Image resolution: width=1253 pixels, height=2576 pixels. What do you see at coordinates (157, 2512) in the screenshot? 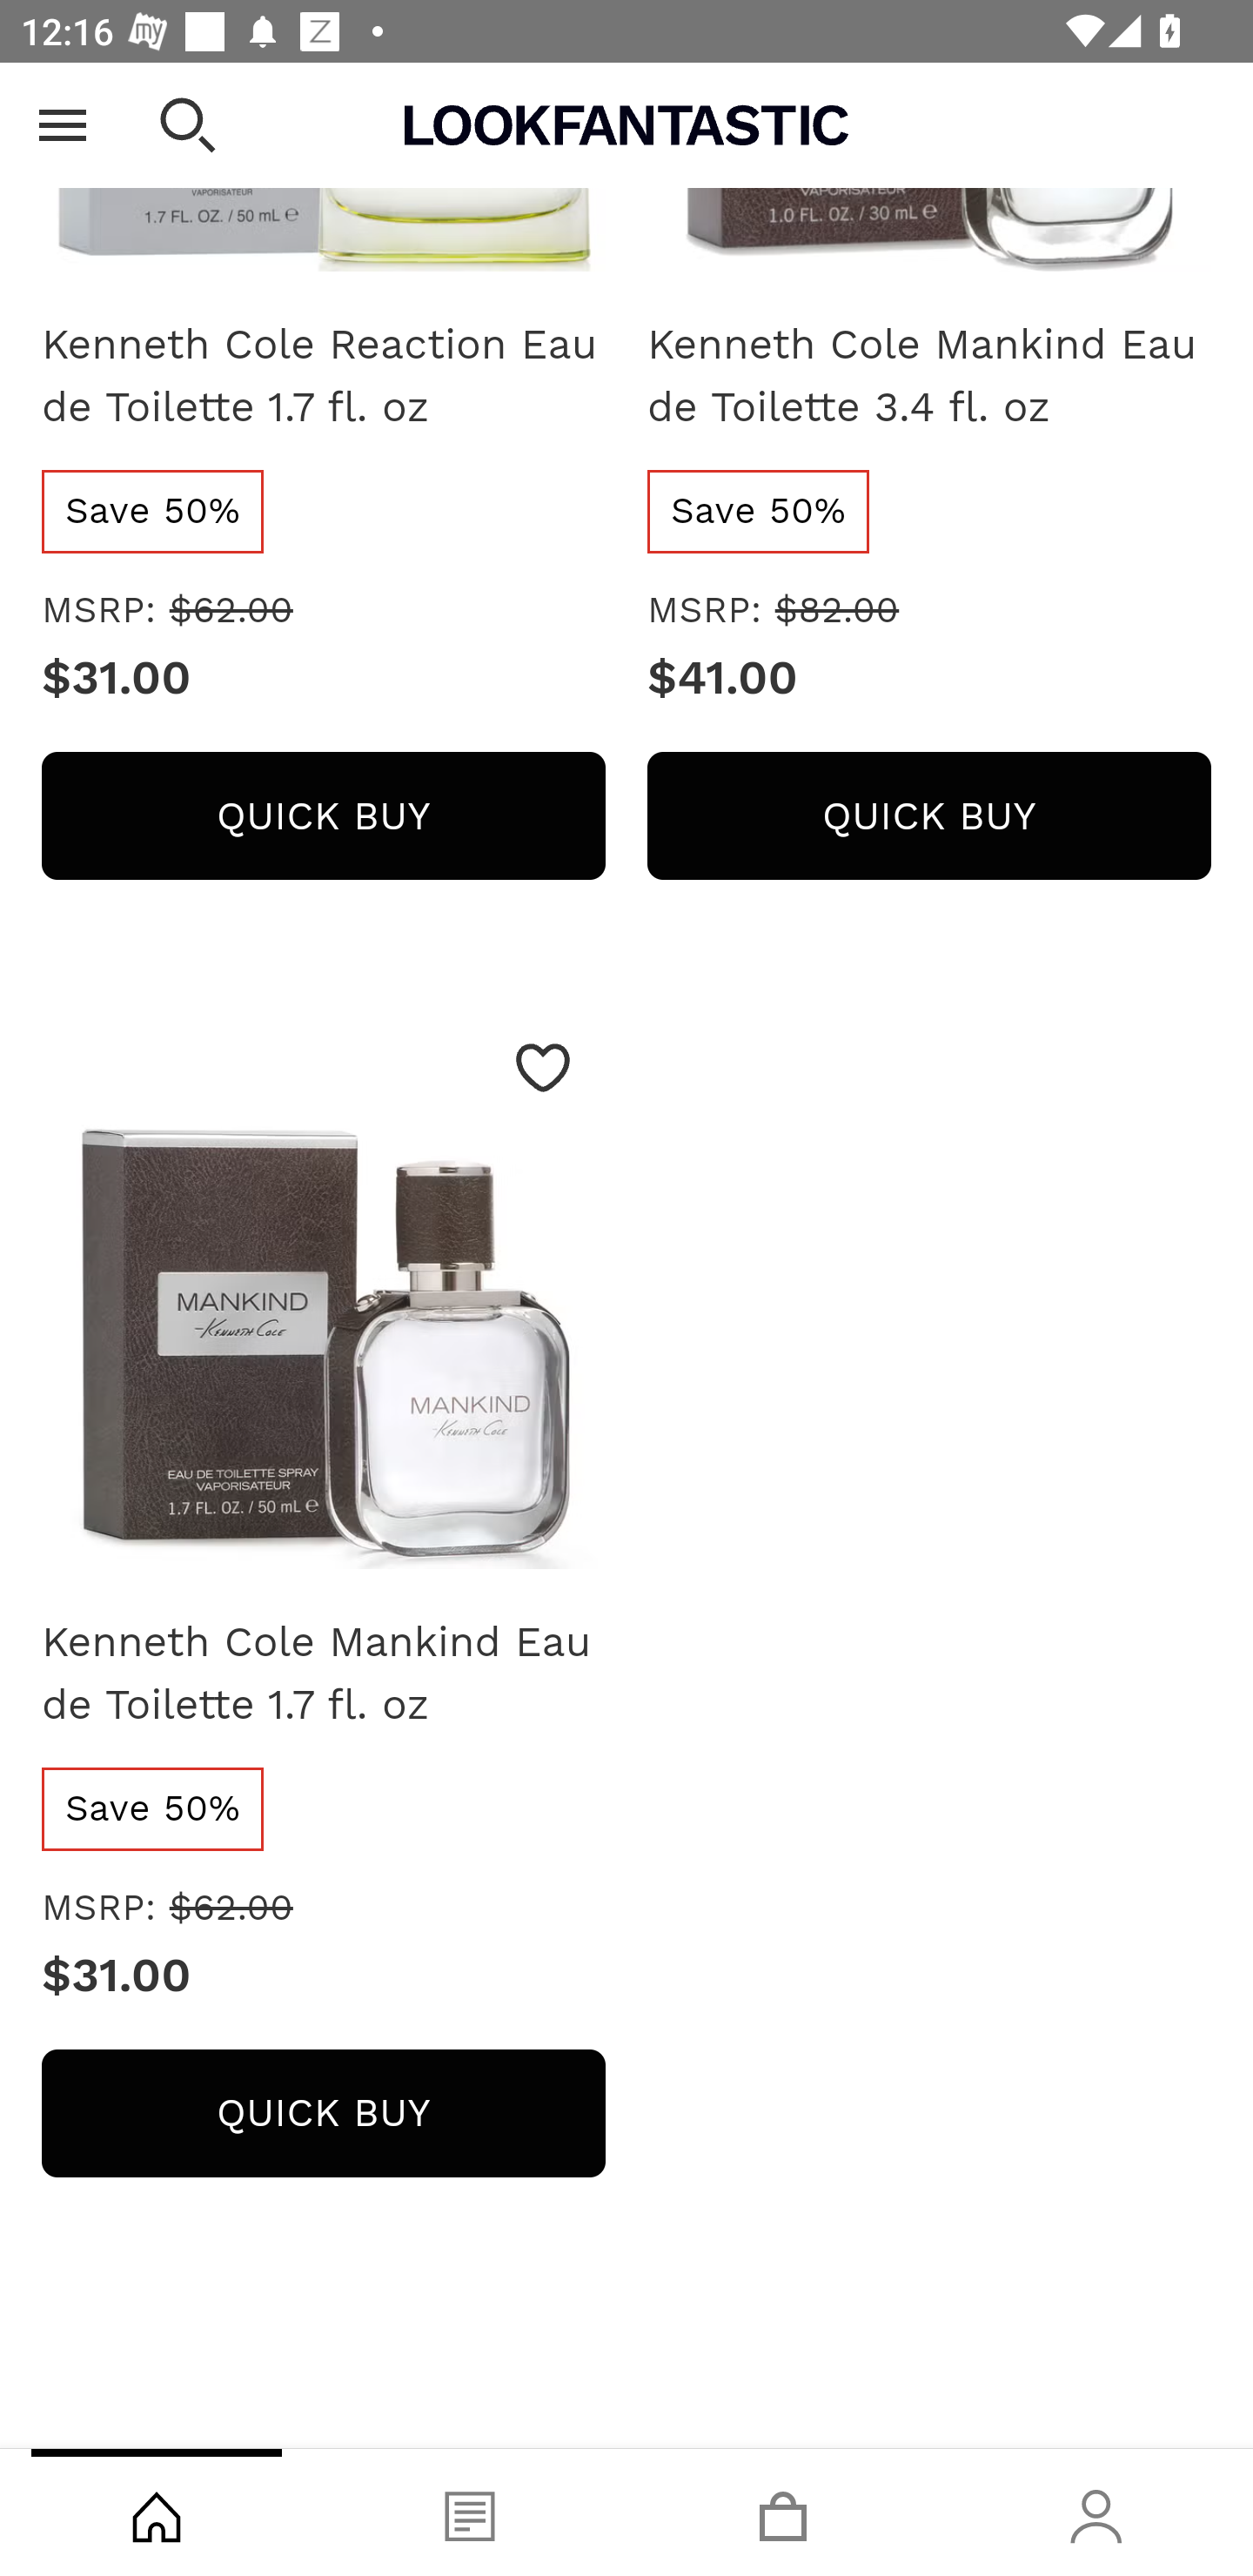
I see `Shop, tab, 1 of 4` at bounding box center [157, 2512].